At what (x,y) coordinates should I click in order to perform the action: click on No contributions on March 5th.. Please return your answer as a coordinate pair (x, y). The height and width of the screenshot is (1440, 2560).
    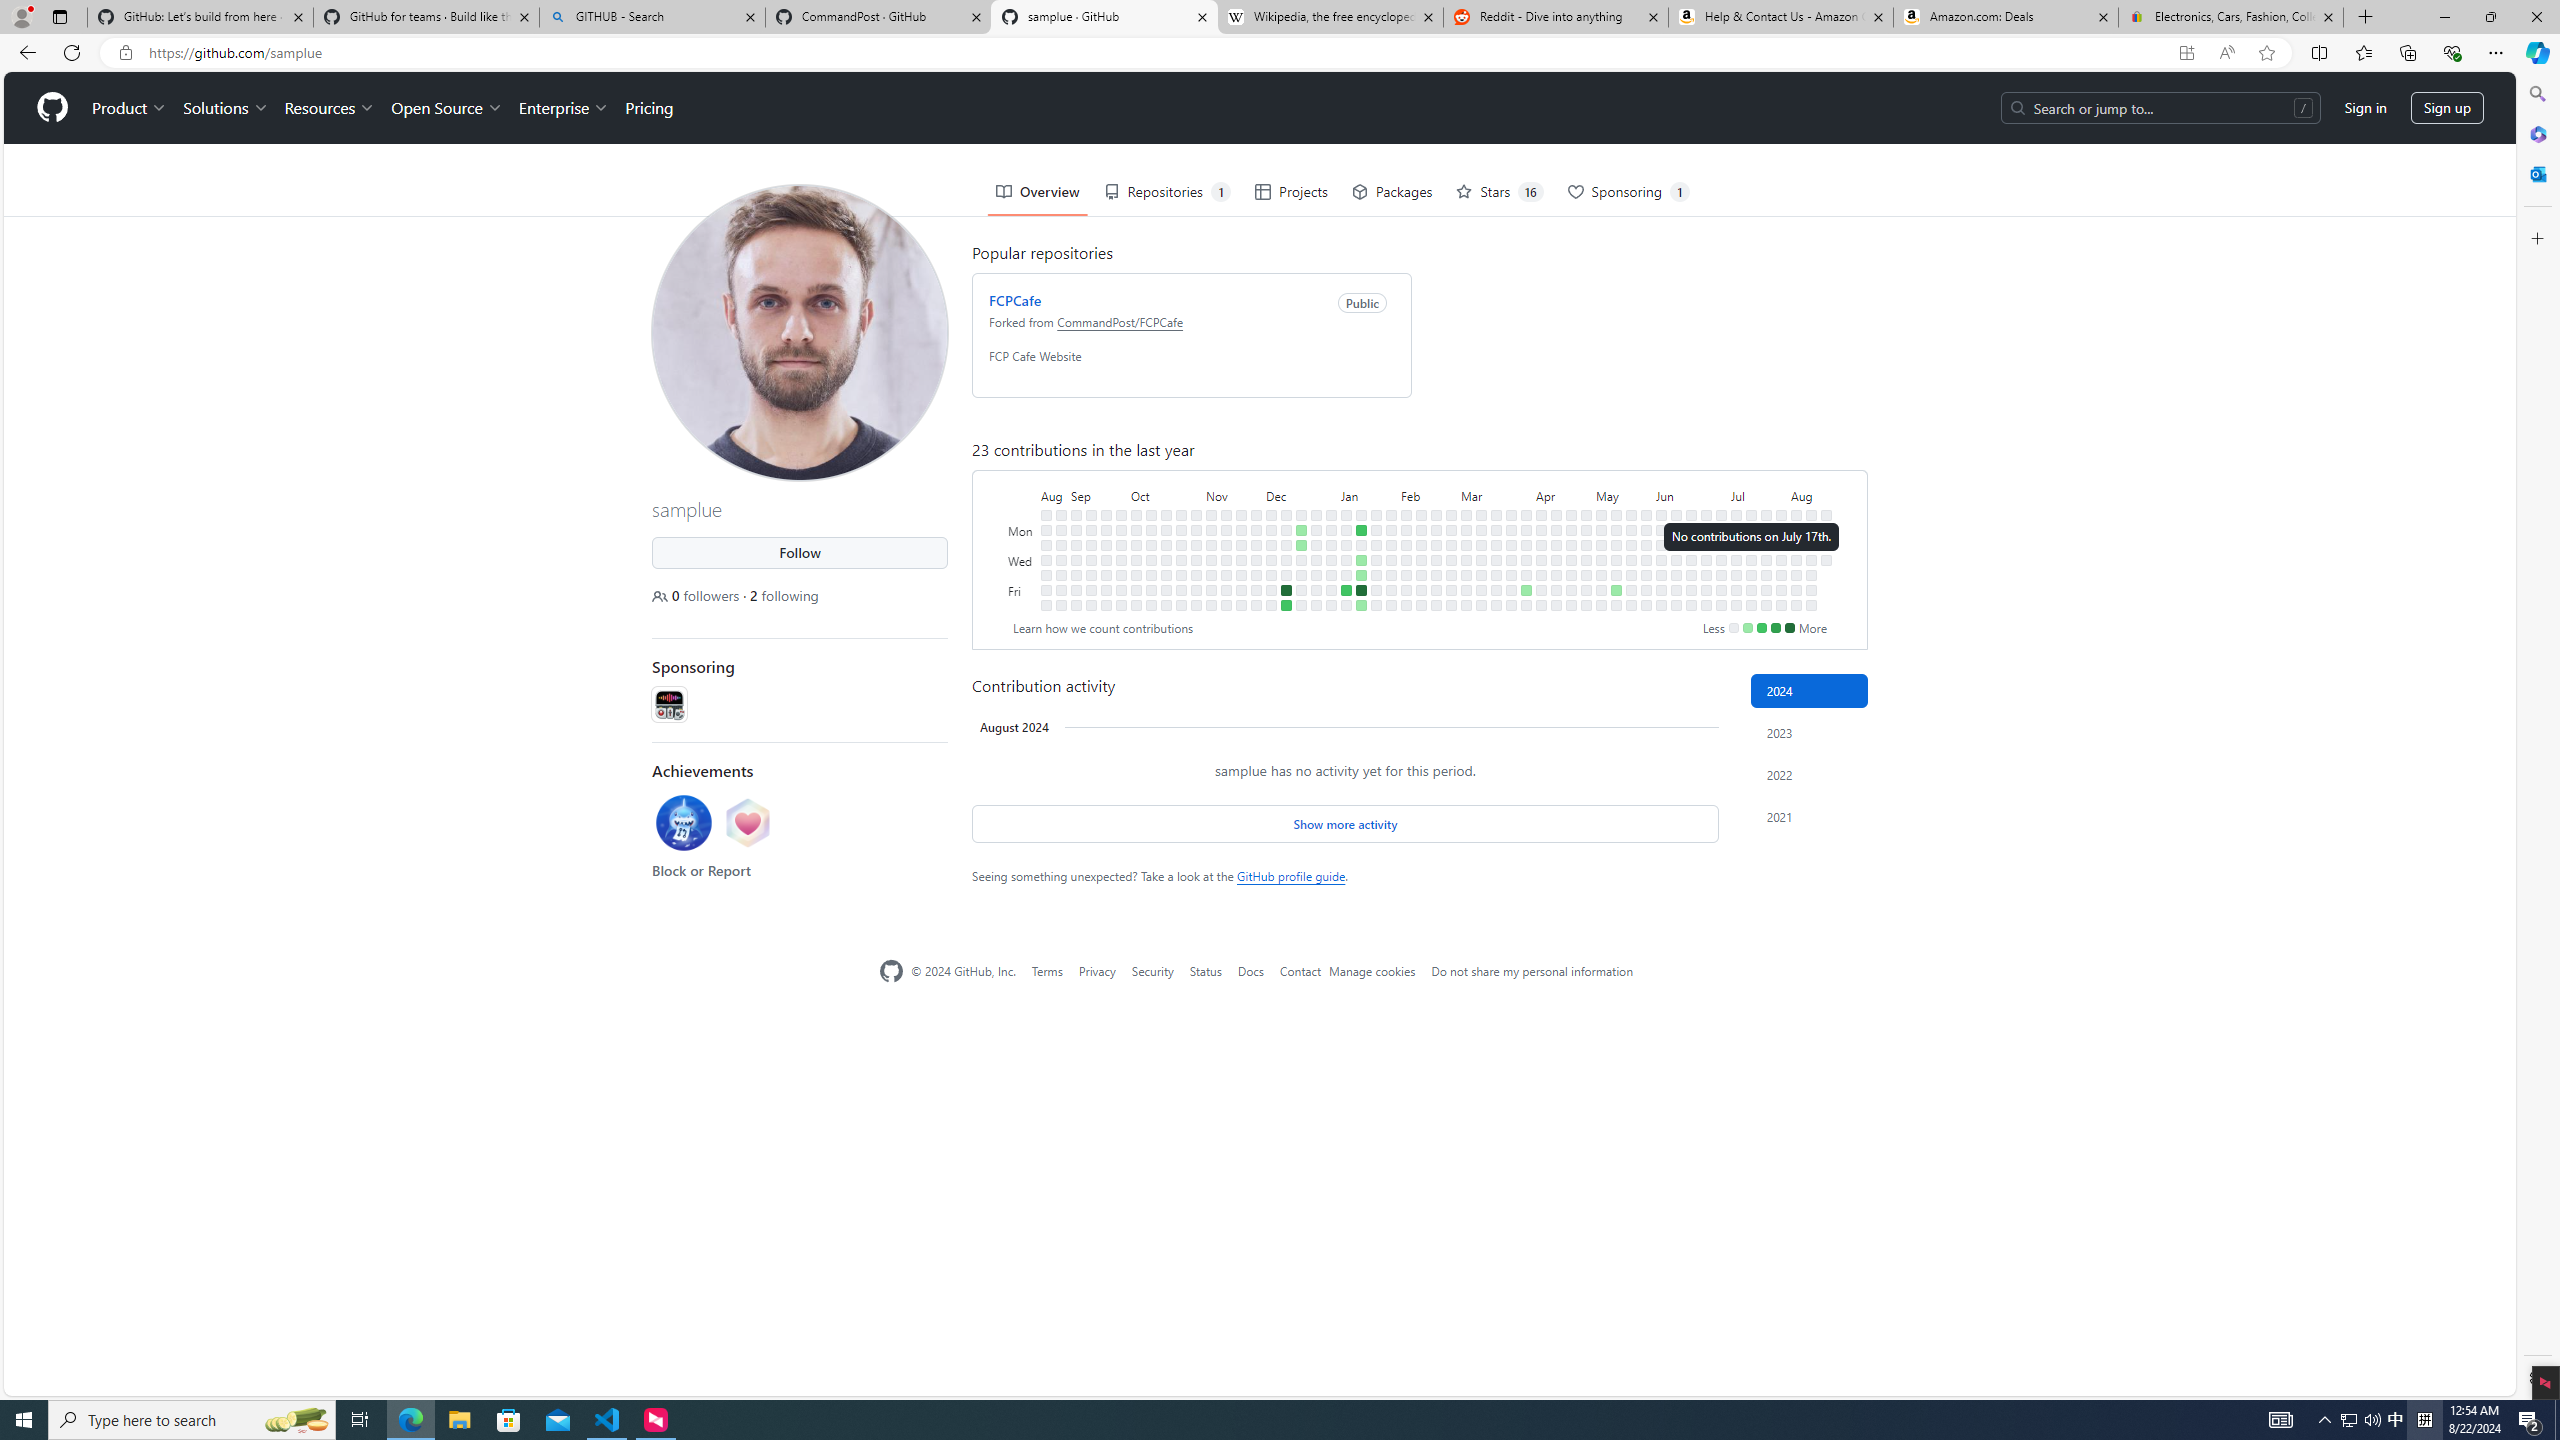
    Looking at the image, I should click on (1466, 544).